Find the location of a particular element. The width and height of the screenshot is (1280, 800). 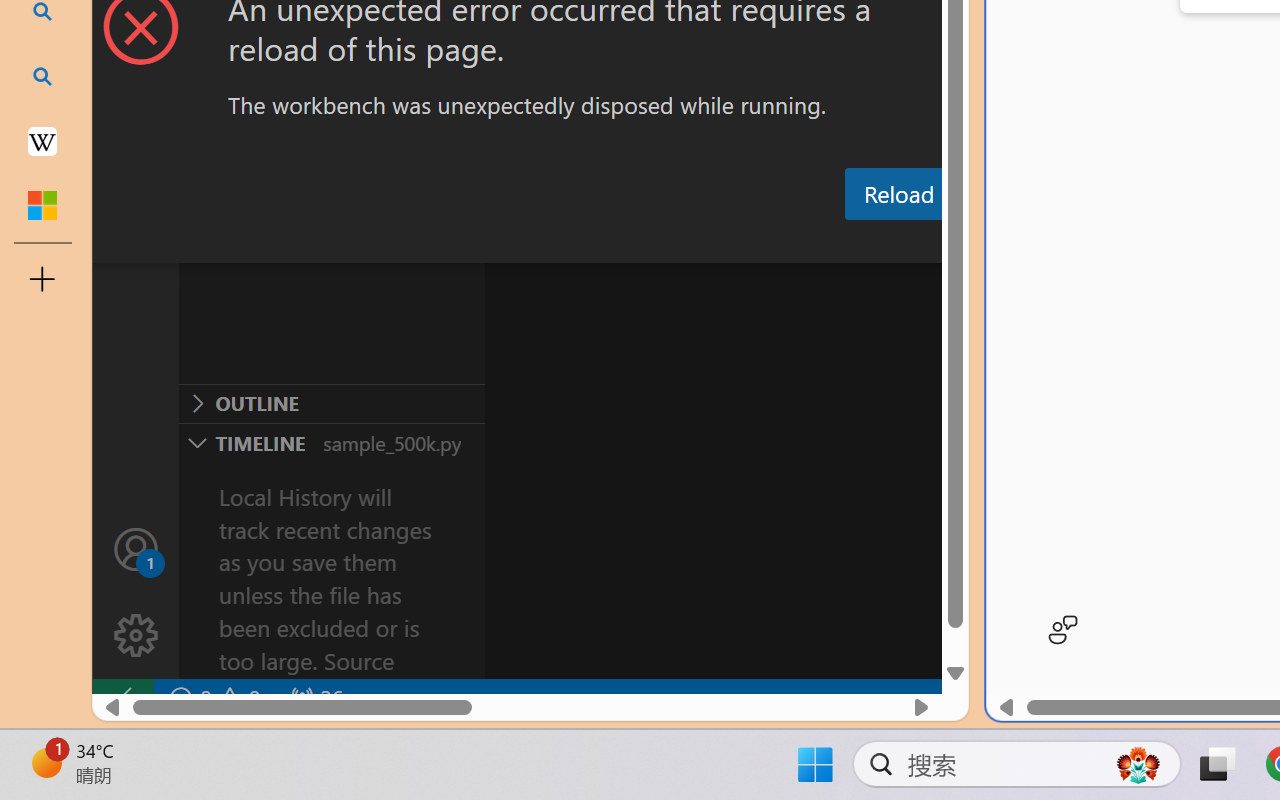

Earth - Wikipedia is located at coordinates (42, 140).